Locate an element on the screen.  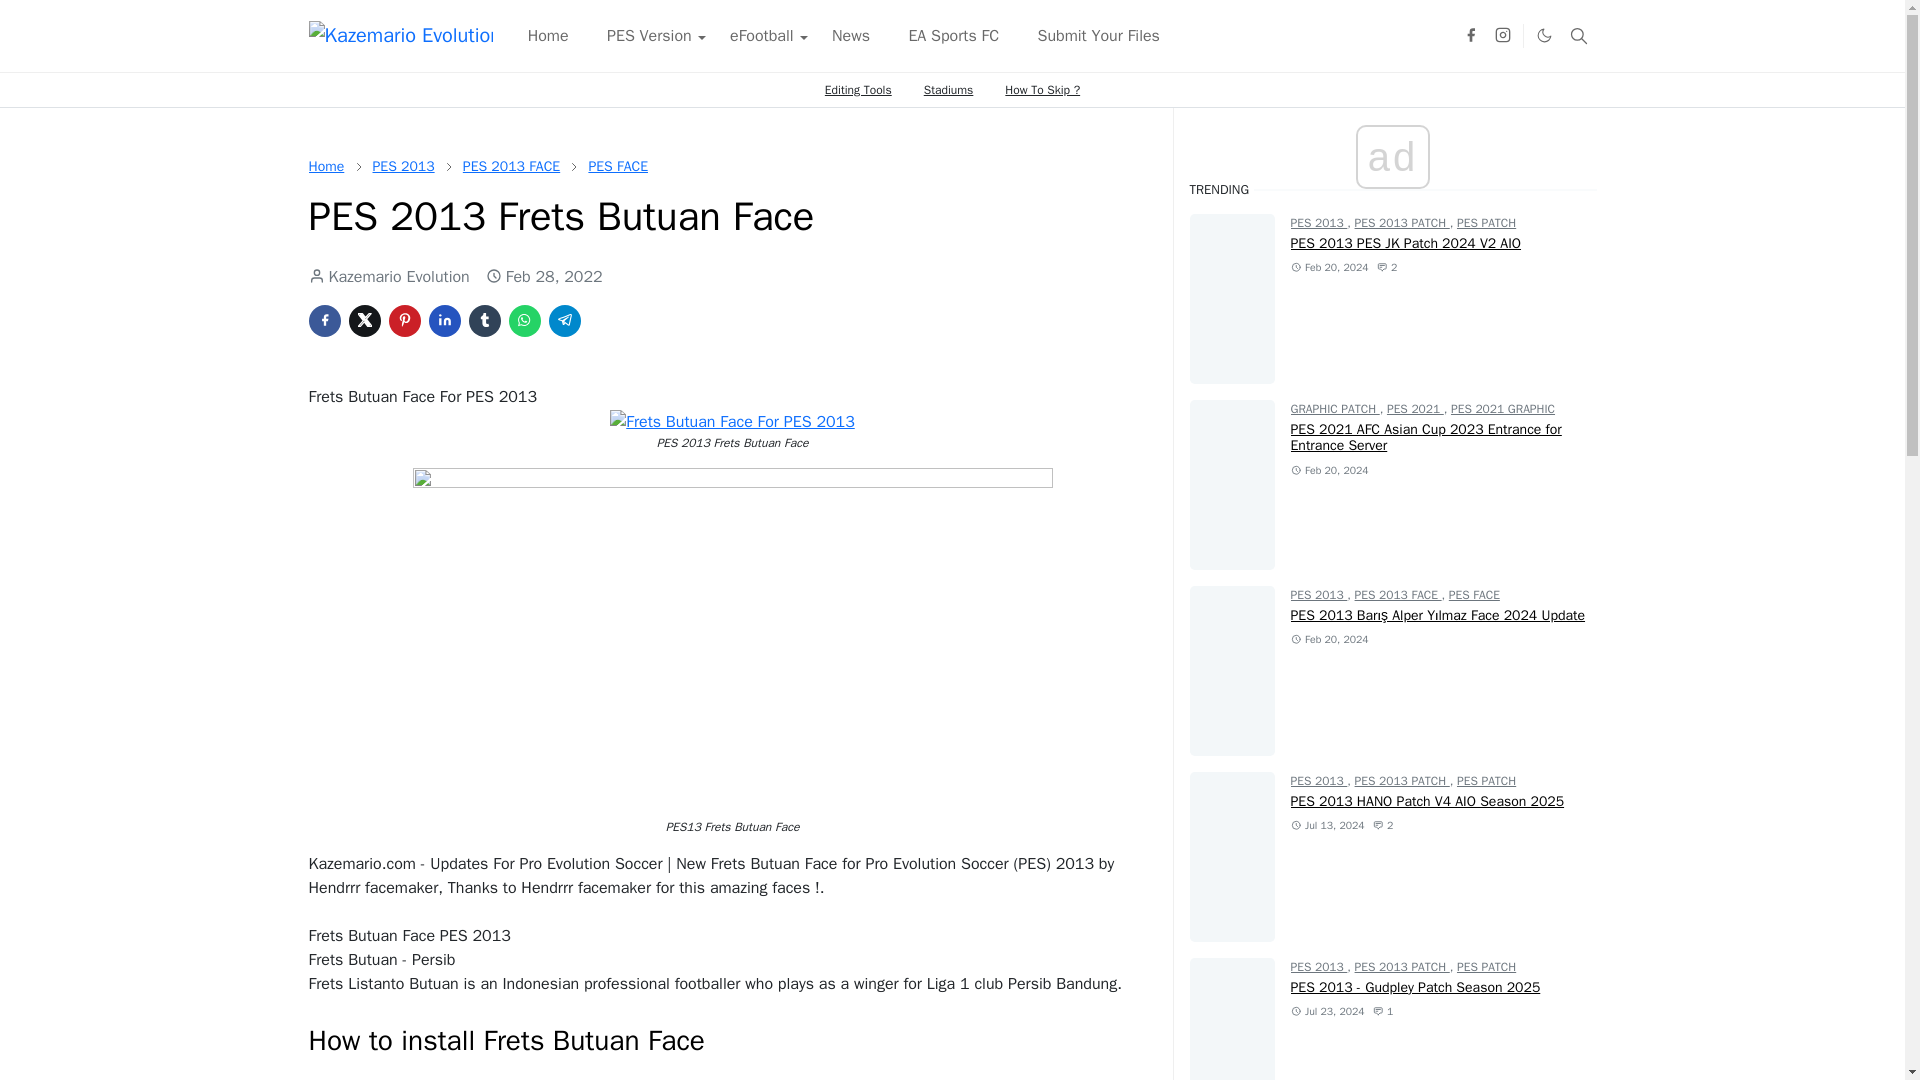
How To Skip ? is located at coordinates (1042, 90).